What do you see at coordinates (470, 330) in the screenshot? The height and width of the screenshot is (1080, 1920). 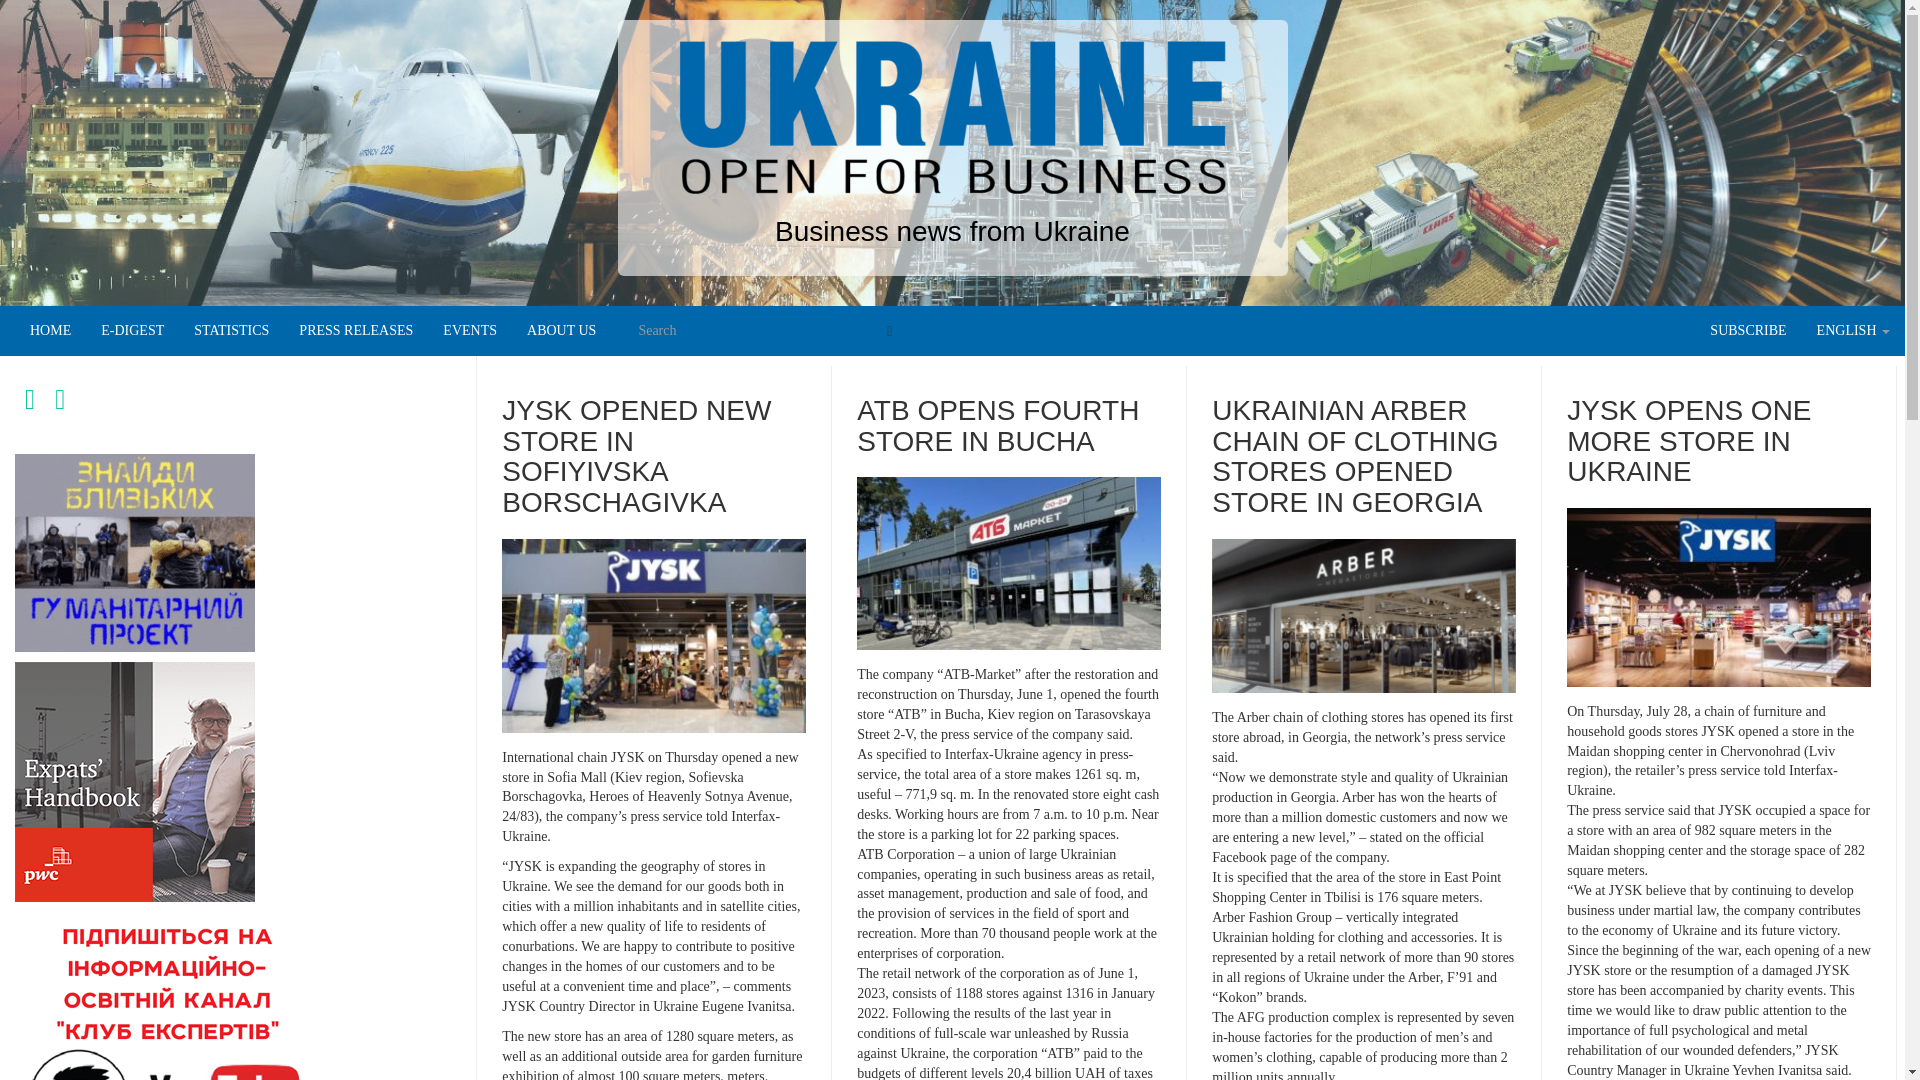 I see `EVENTS` at bounding box center [470, 330].